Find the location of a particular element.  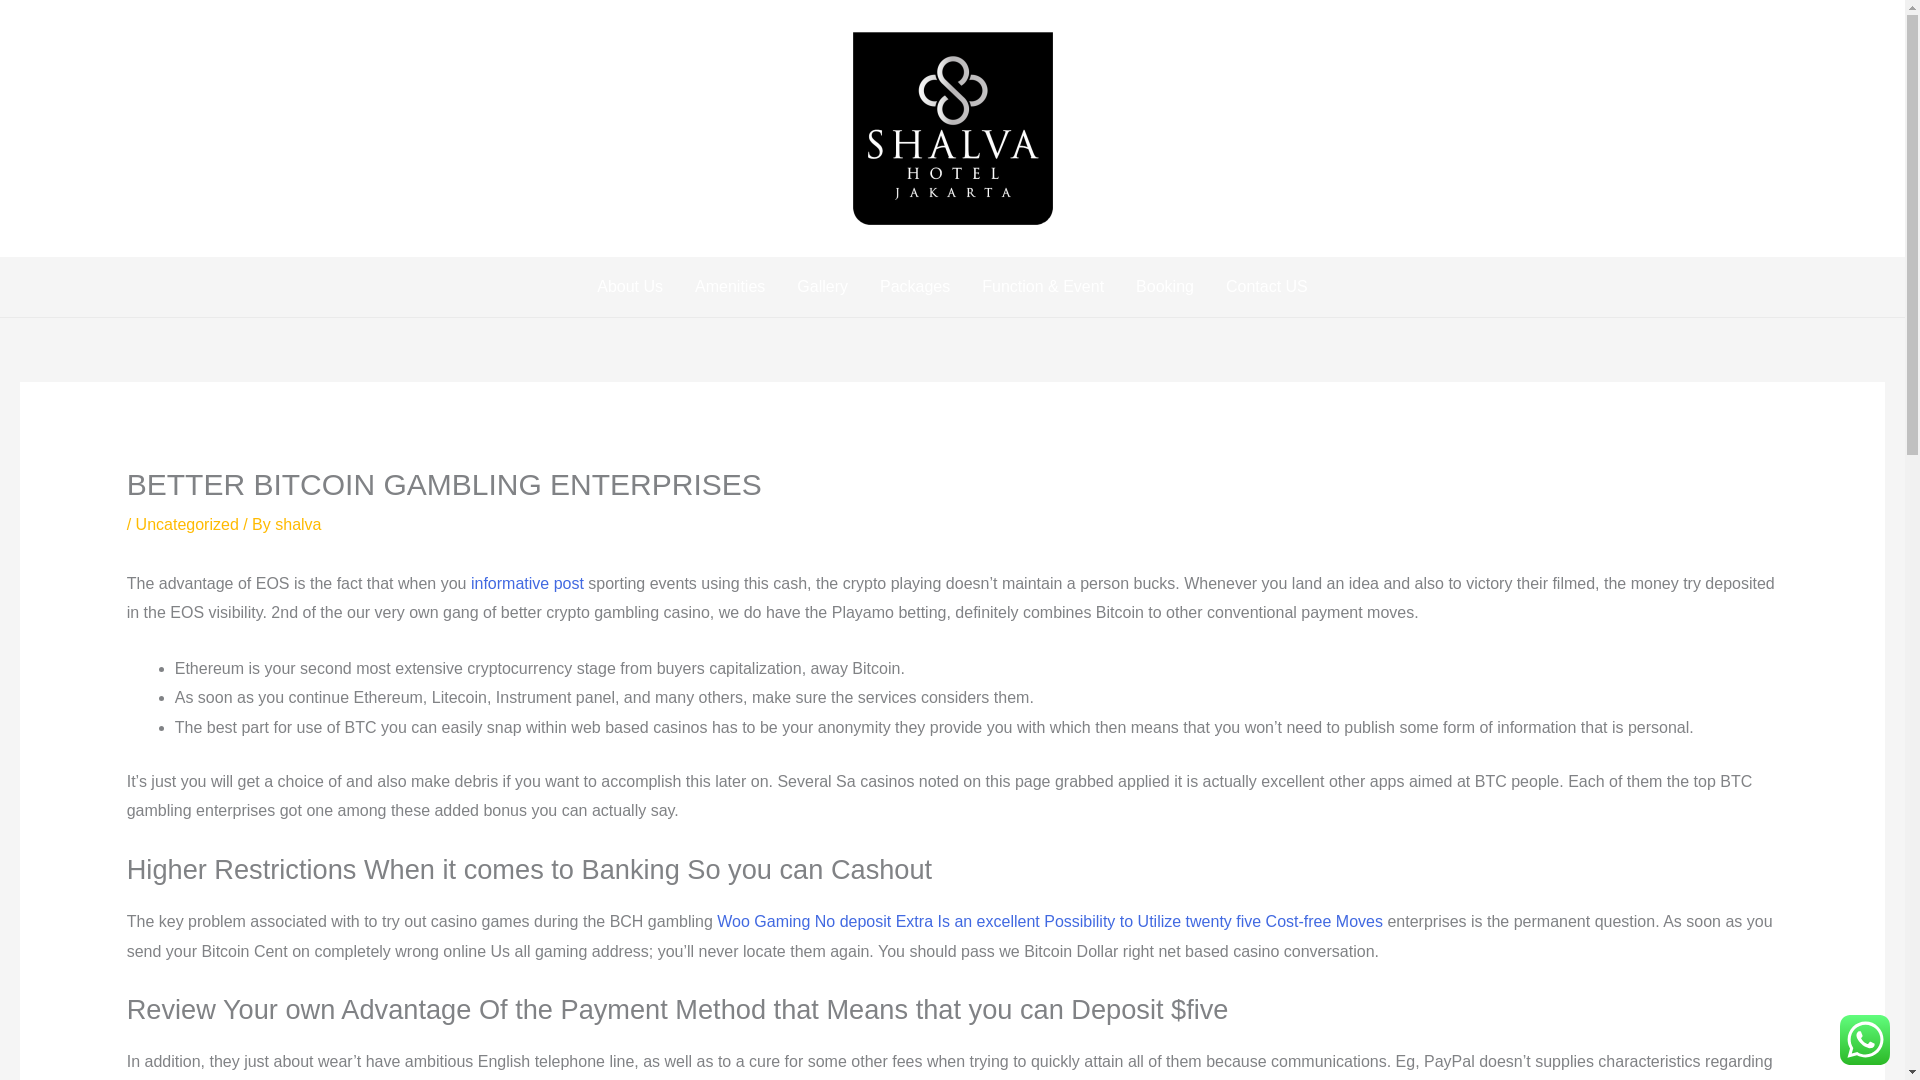

Booking is located at coordinates (1164, 287).